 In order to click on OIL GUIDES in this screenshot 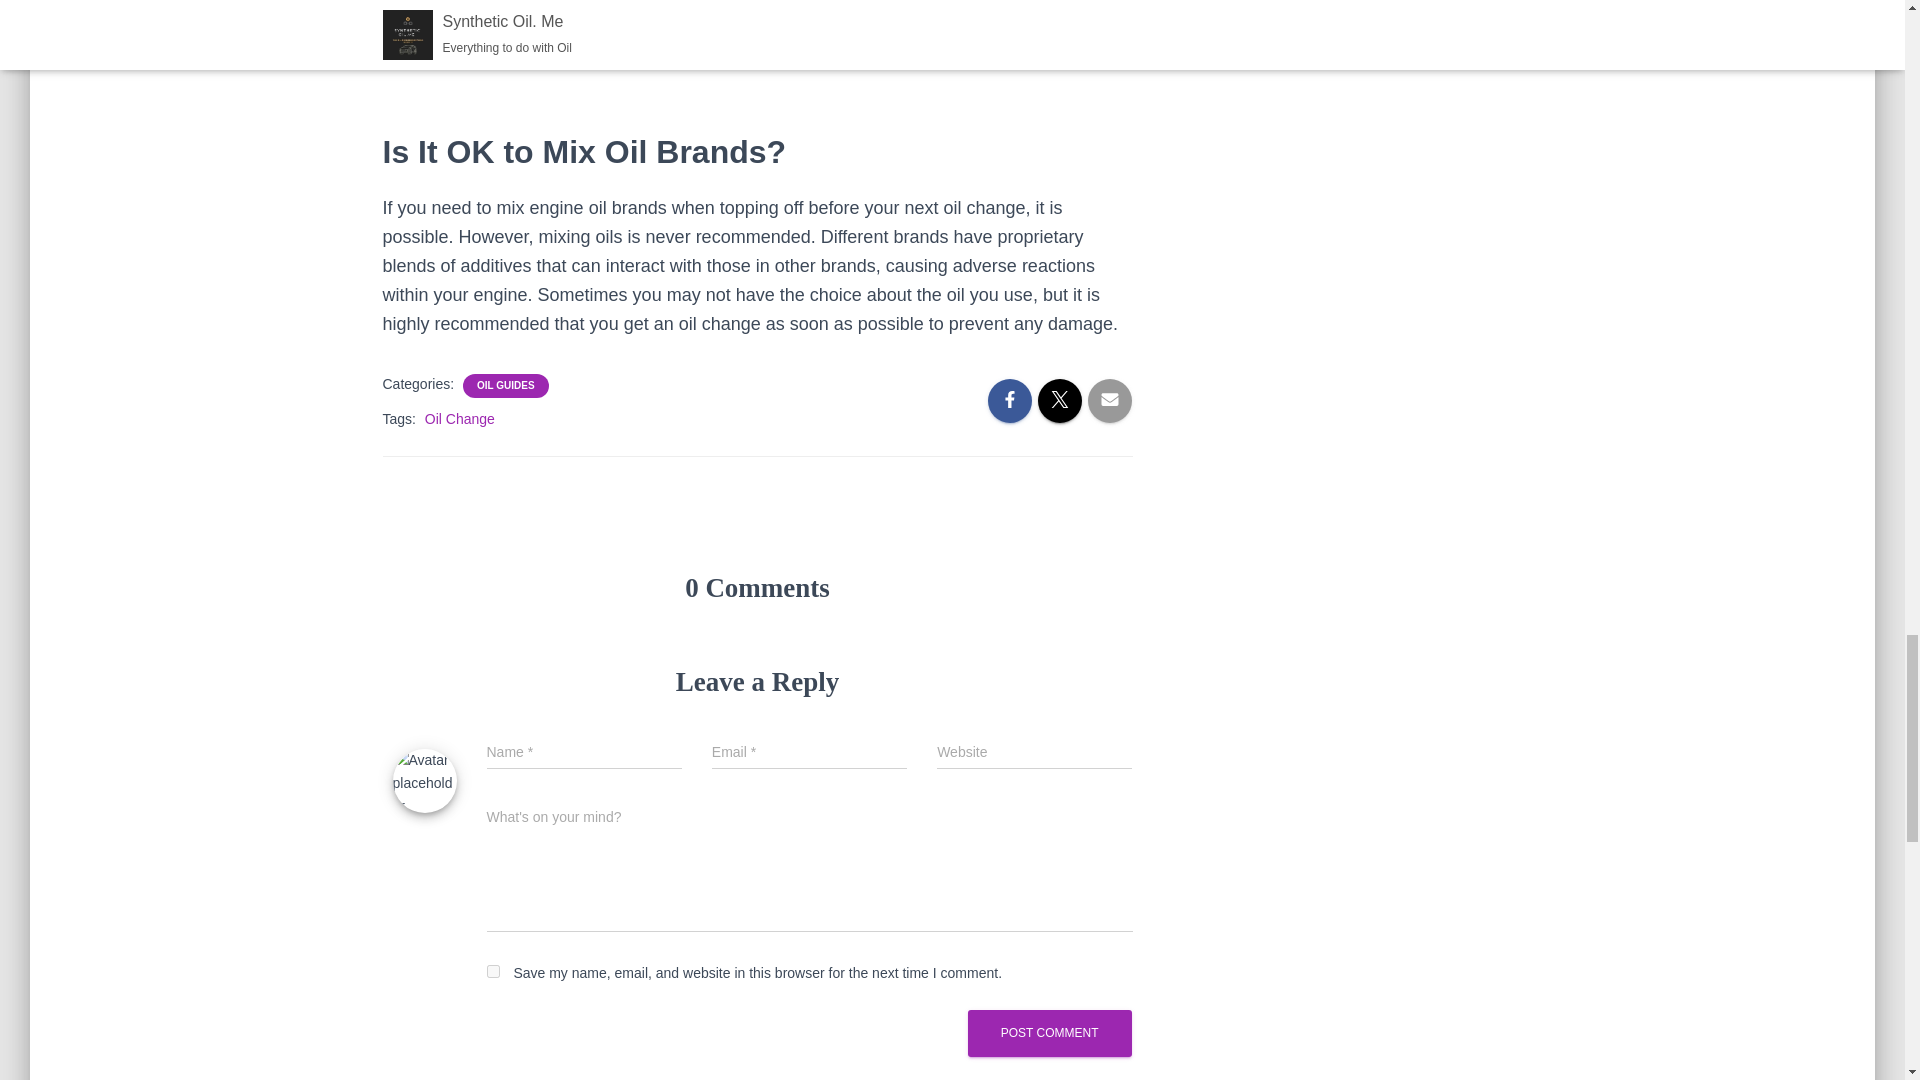, I will do `click(506, 386)`.